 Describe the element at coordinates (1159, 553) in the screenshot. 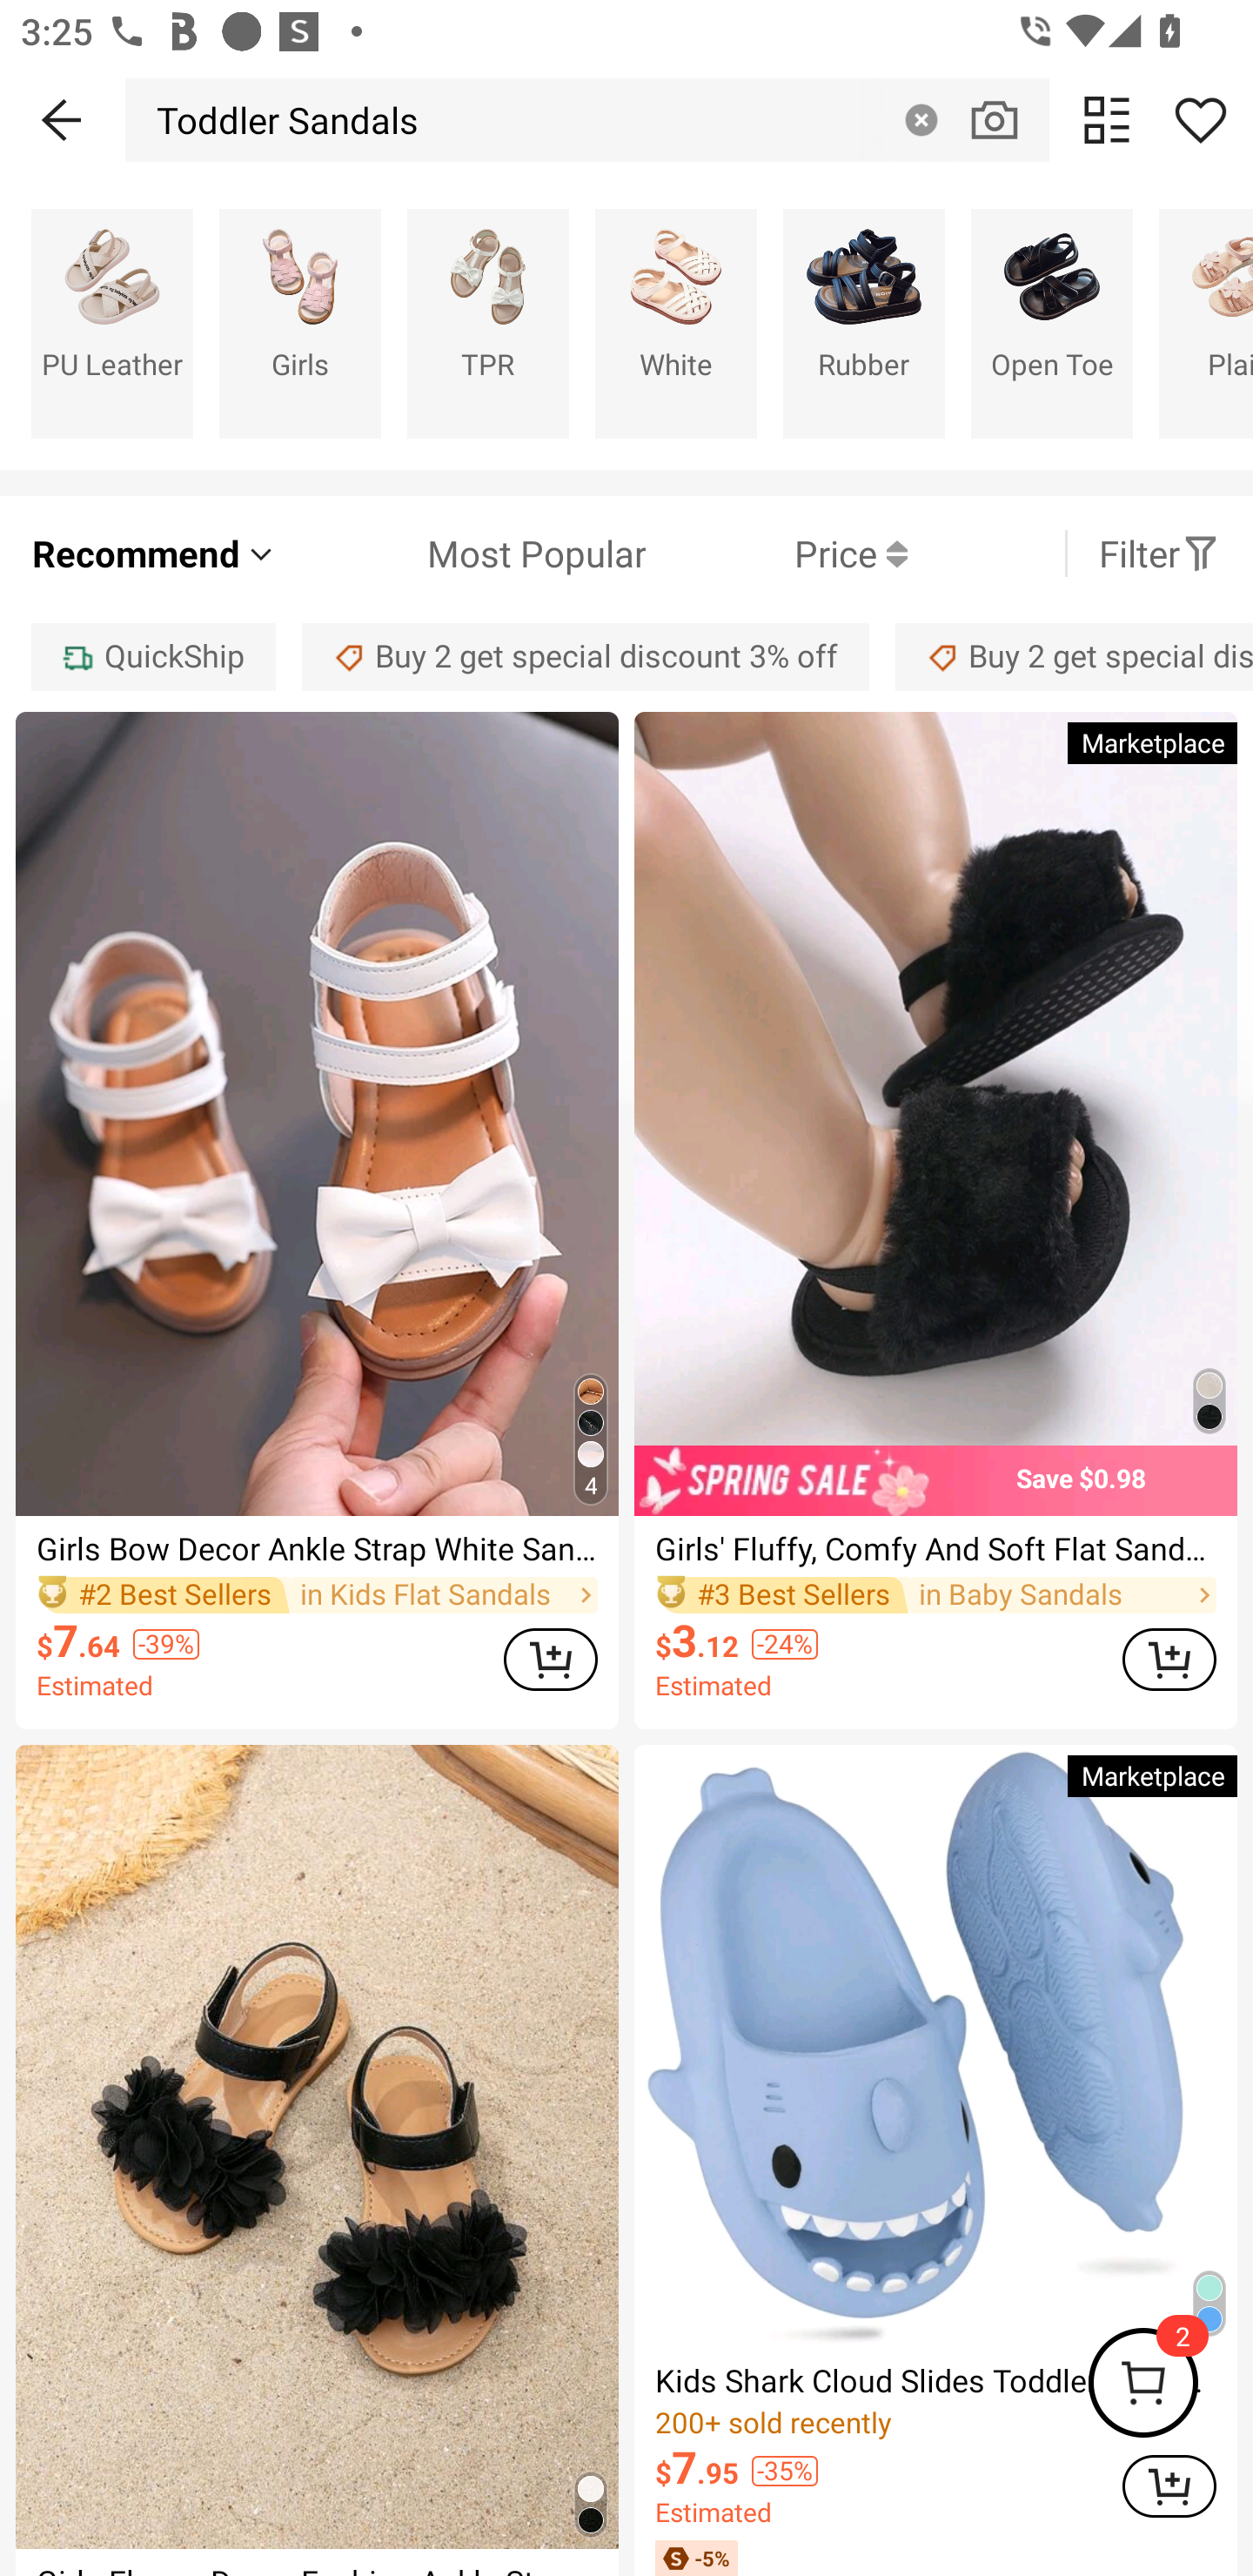

I see `Filter` at that location.